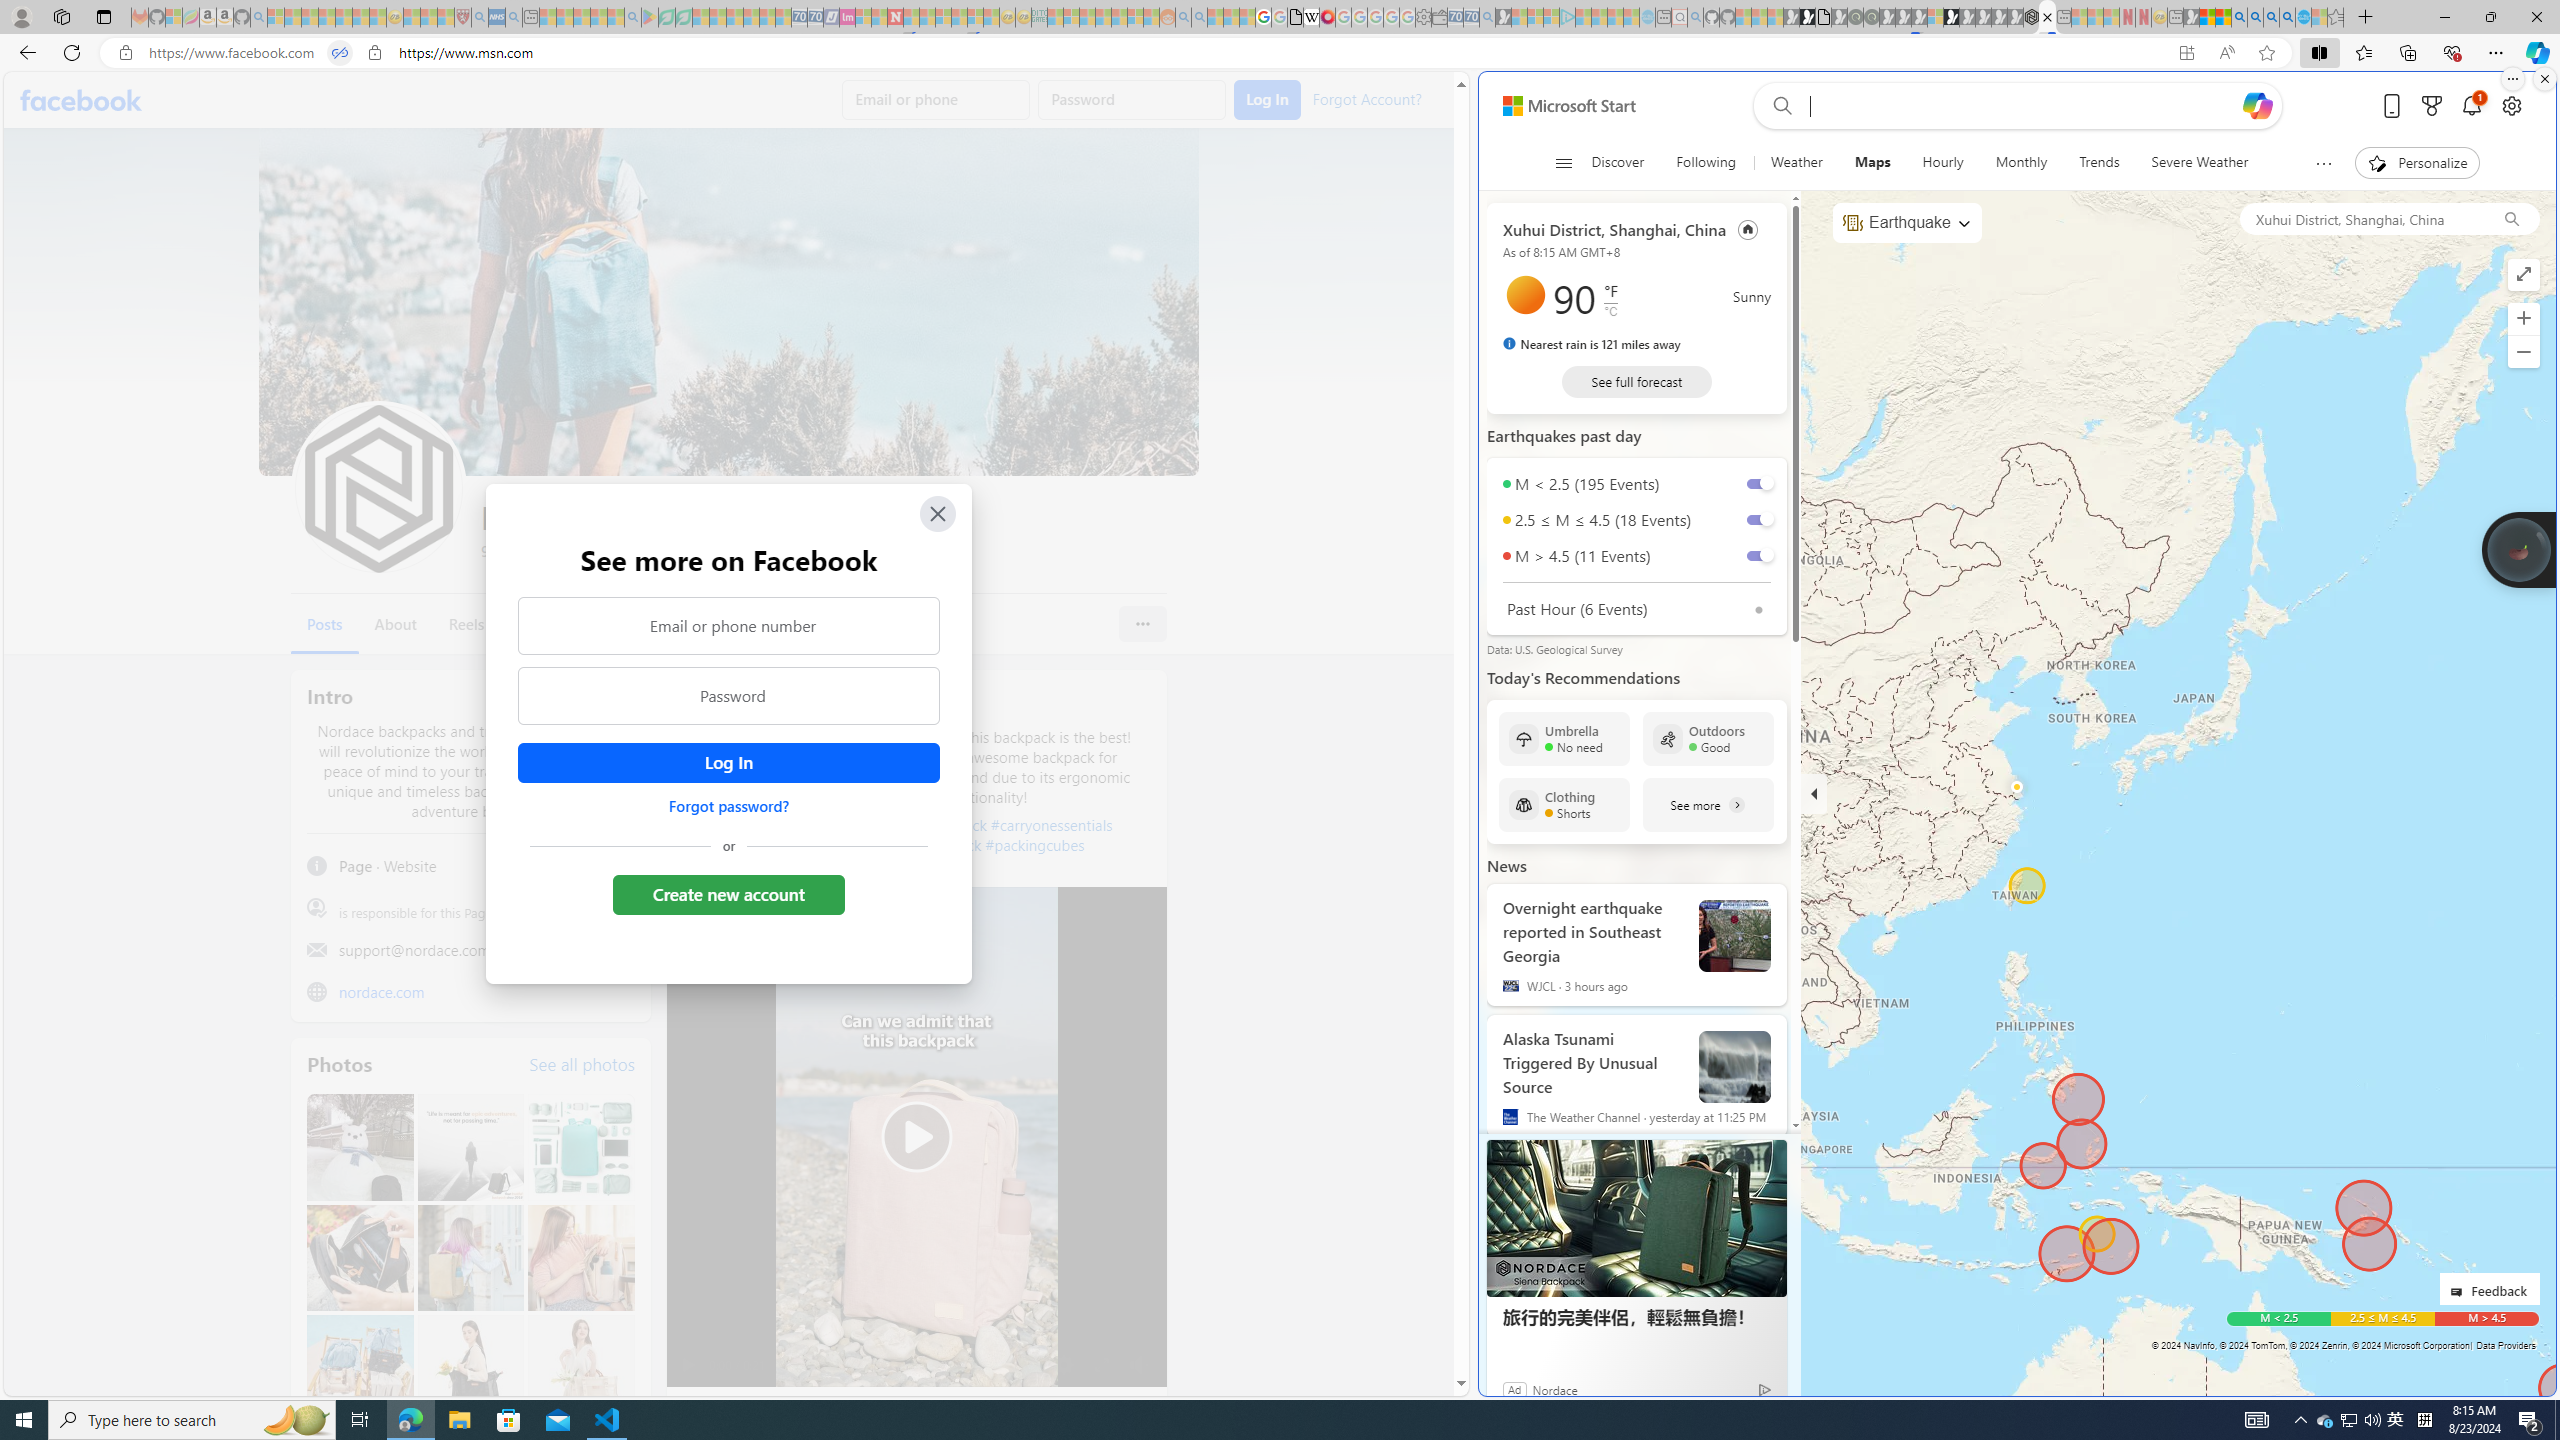 The image size is (2560, 1440). I want to click on Discover, so click(1618, 163).